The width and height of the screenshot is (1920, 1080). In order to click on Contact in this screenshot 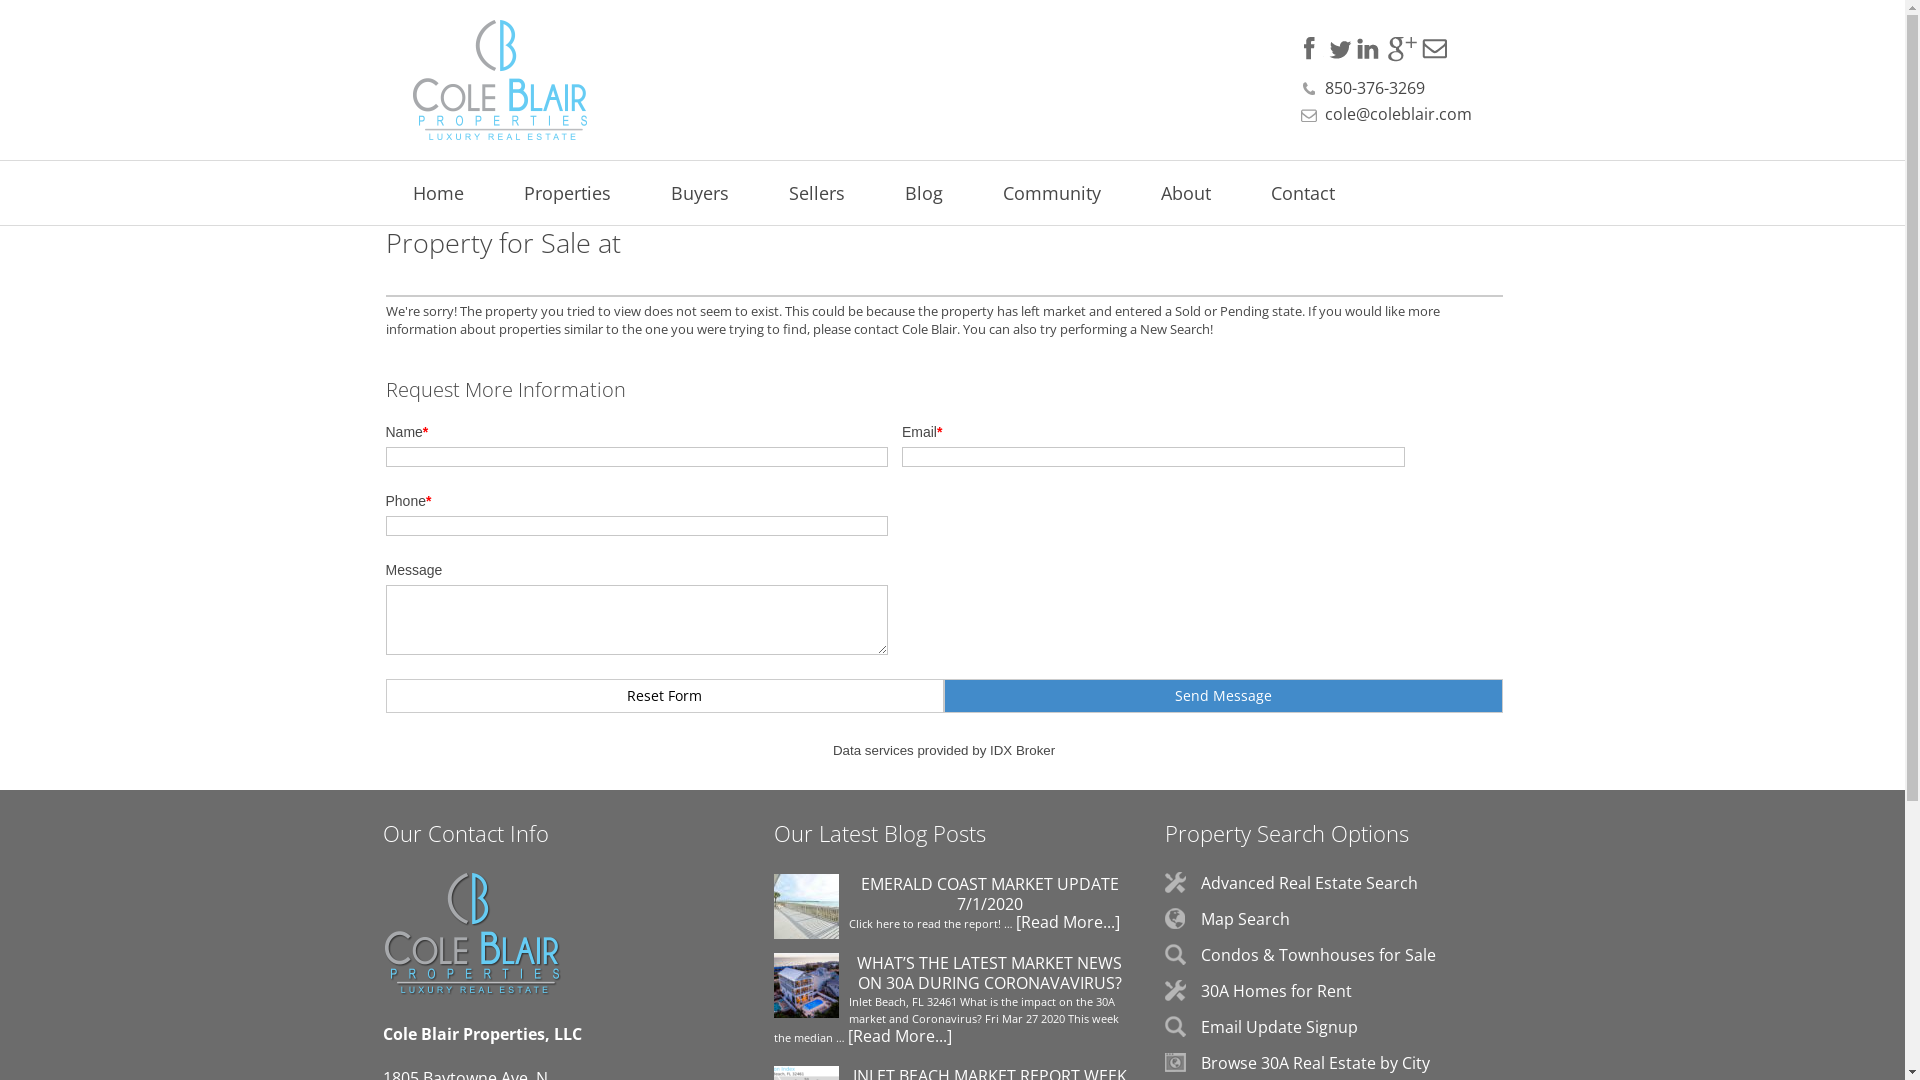, I will do `click(1302, 193)`.